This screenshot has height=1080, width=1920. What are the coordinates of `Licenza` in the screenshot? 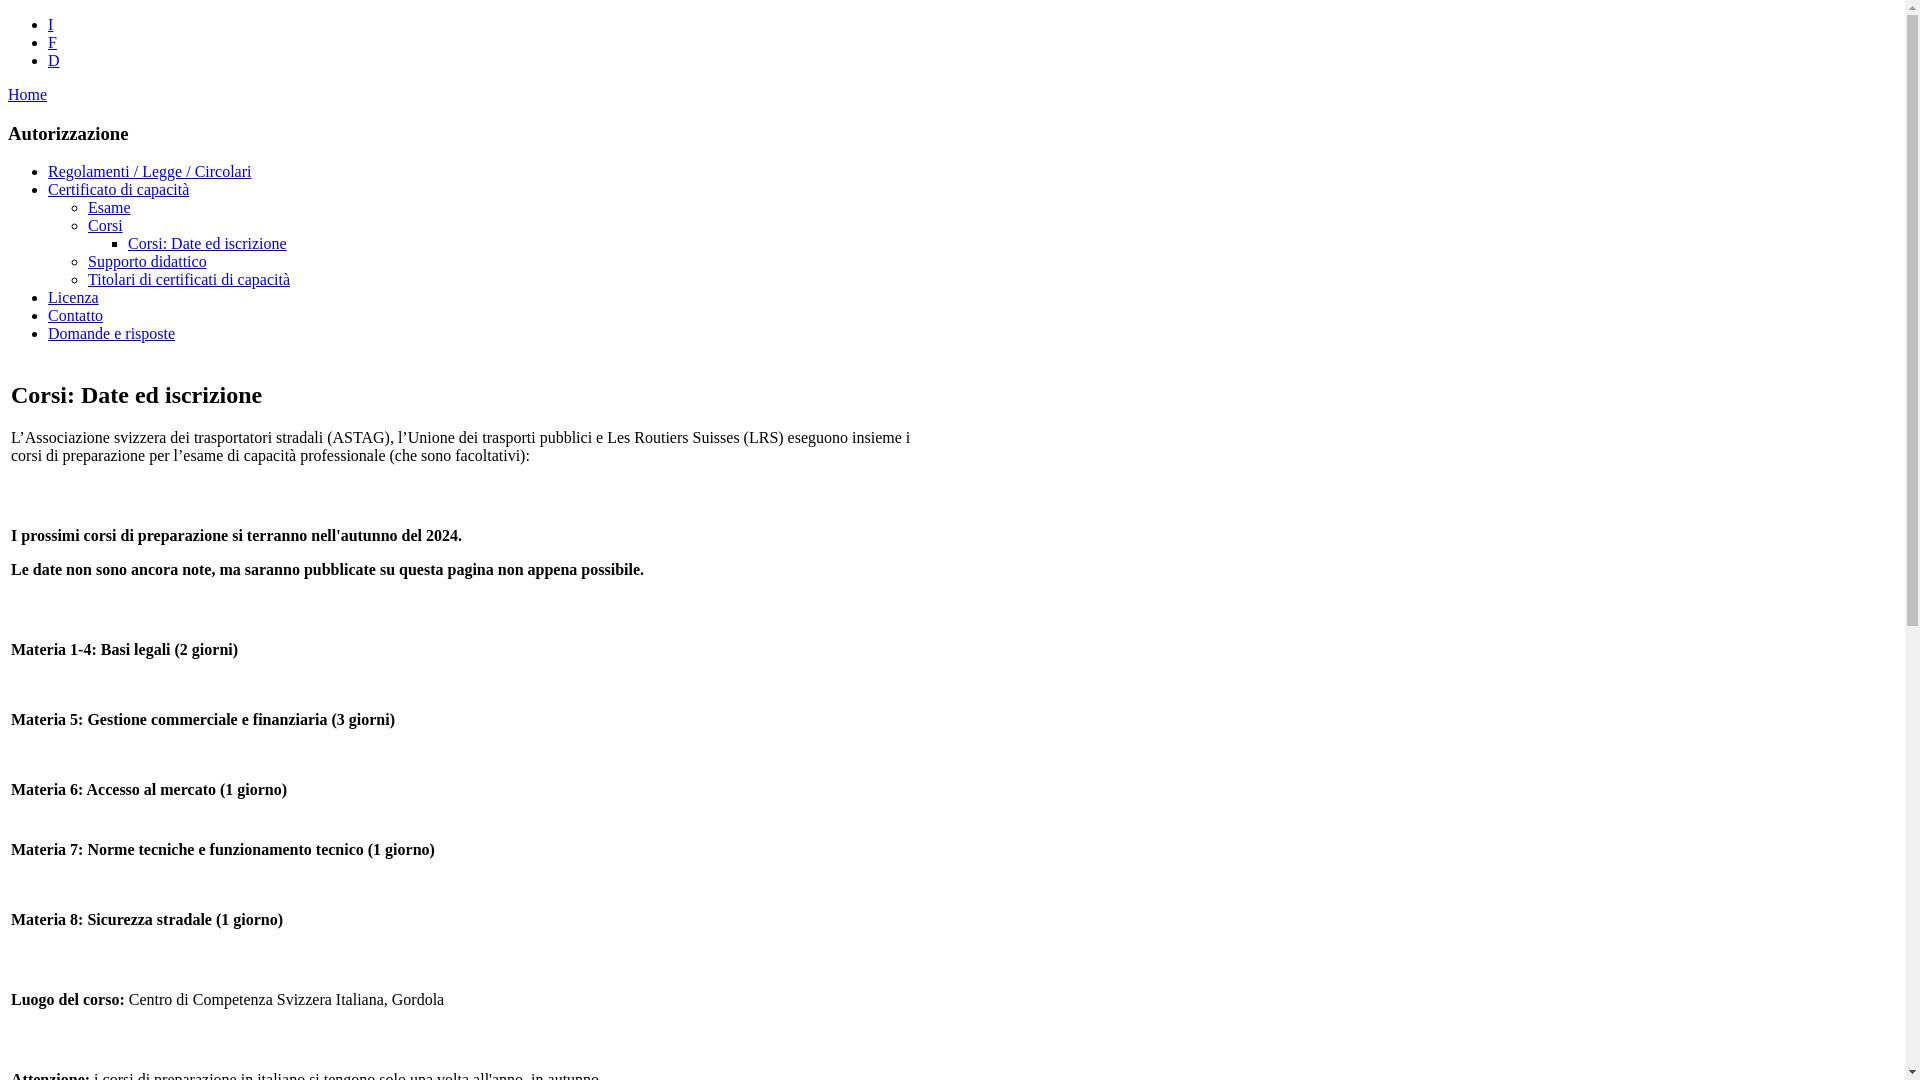 It's located at (74, 298).